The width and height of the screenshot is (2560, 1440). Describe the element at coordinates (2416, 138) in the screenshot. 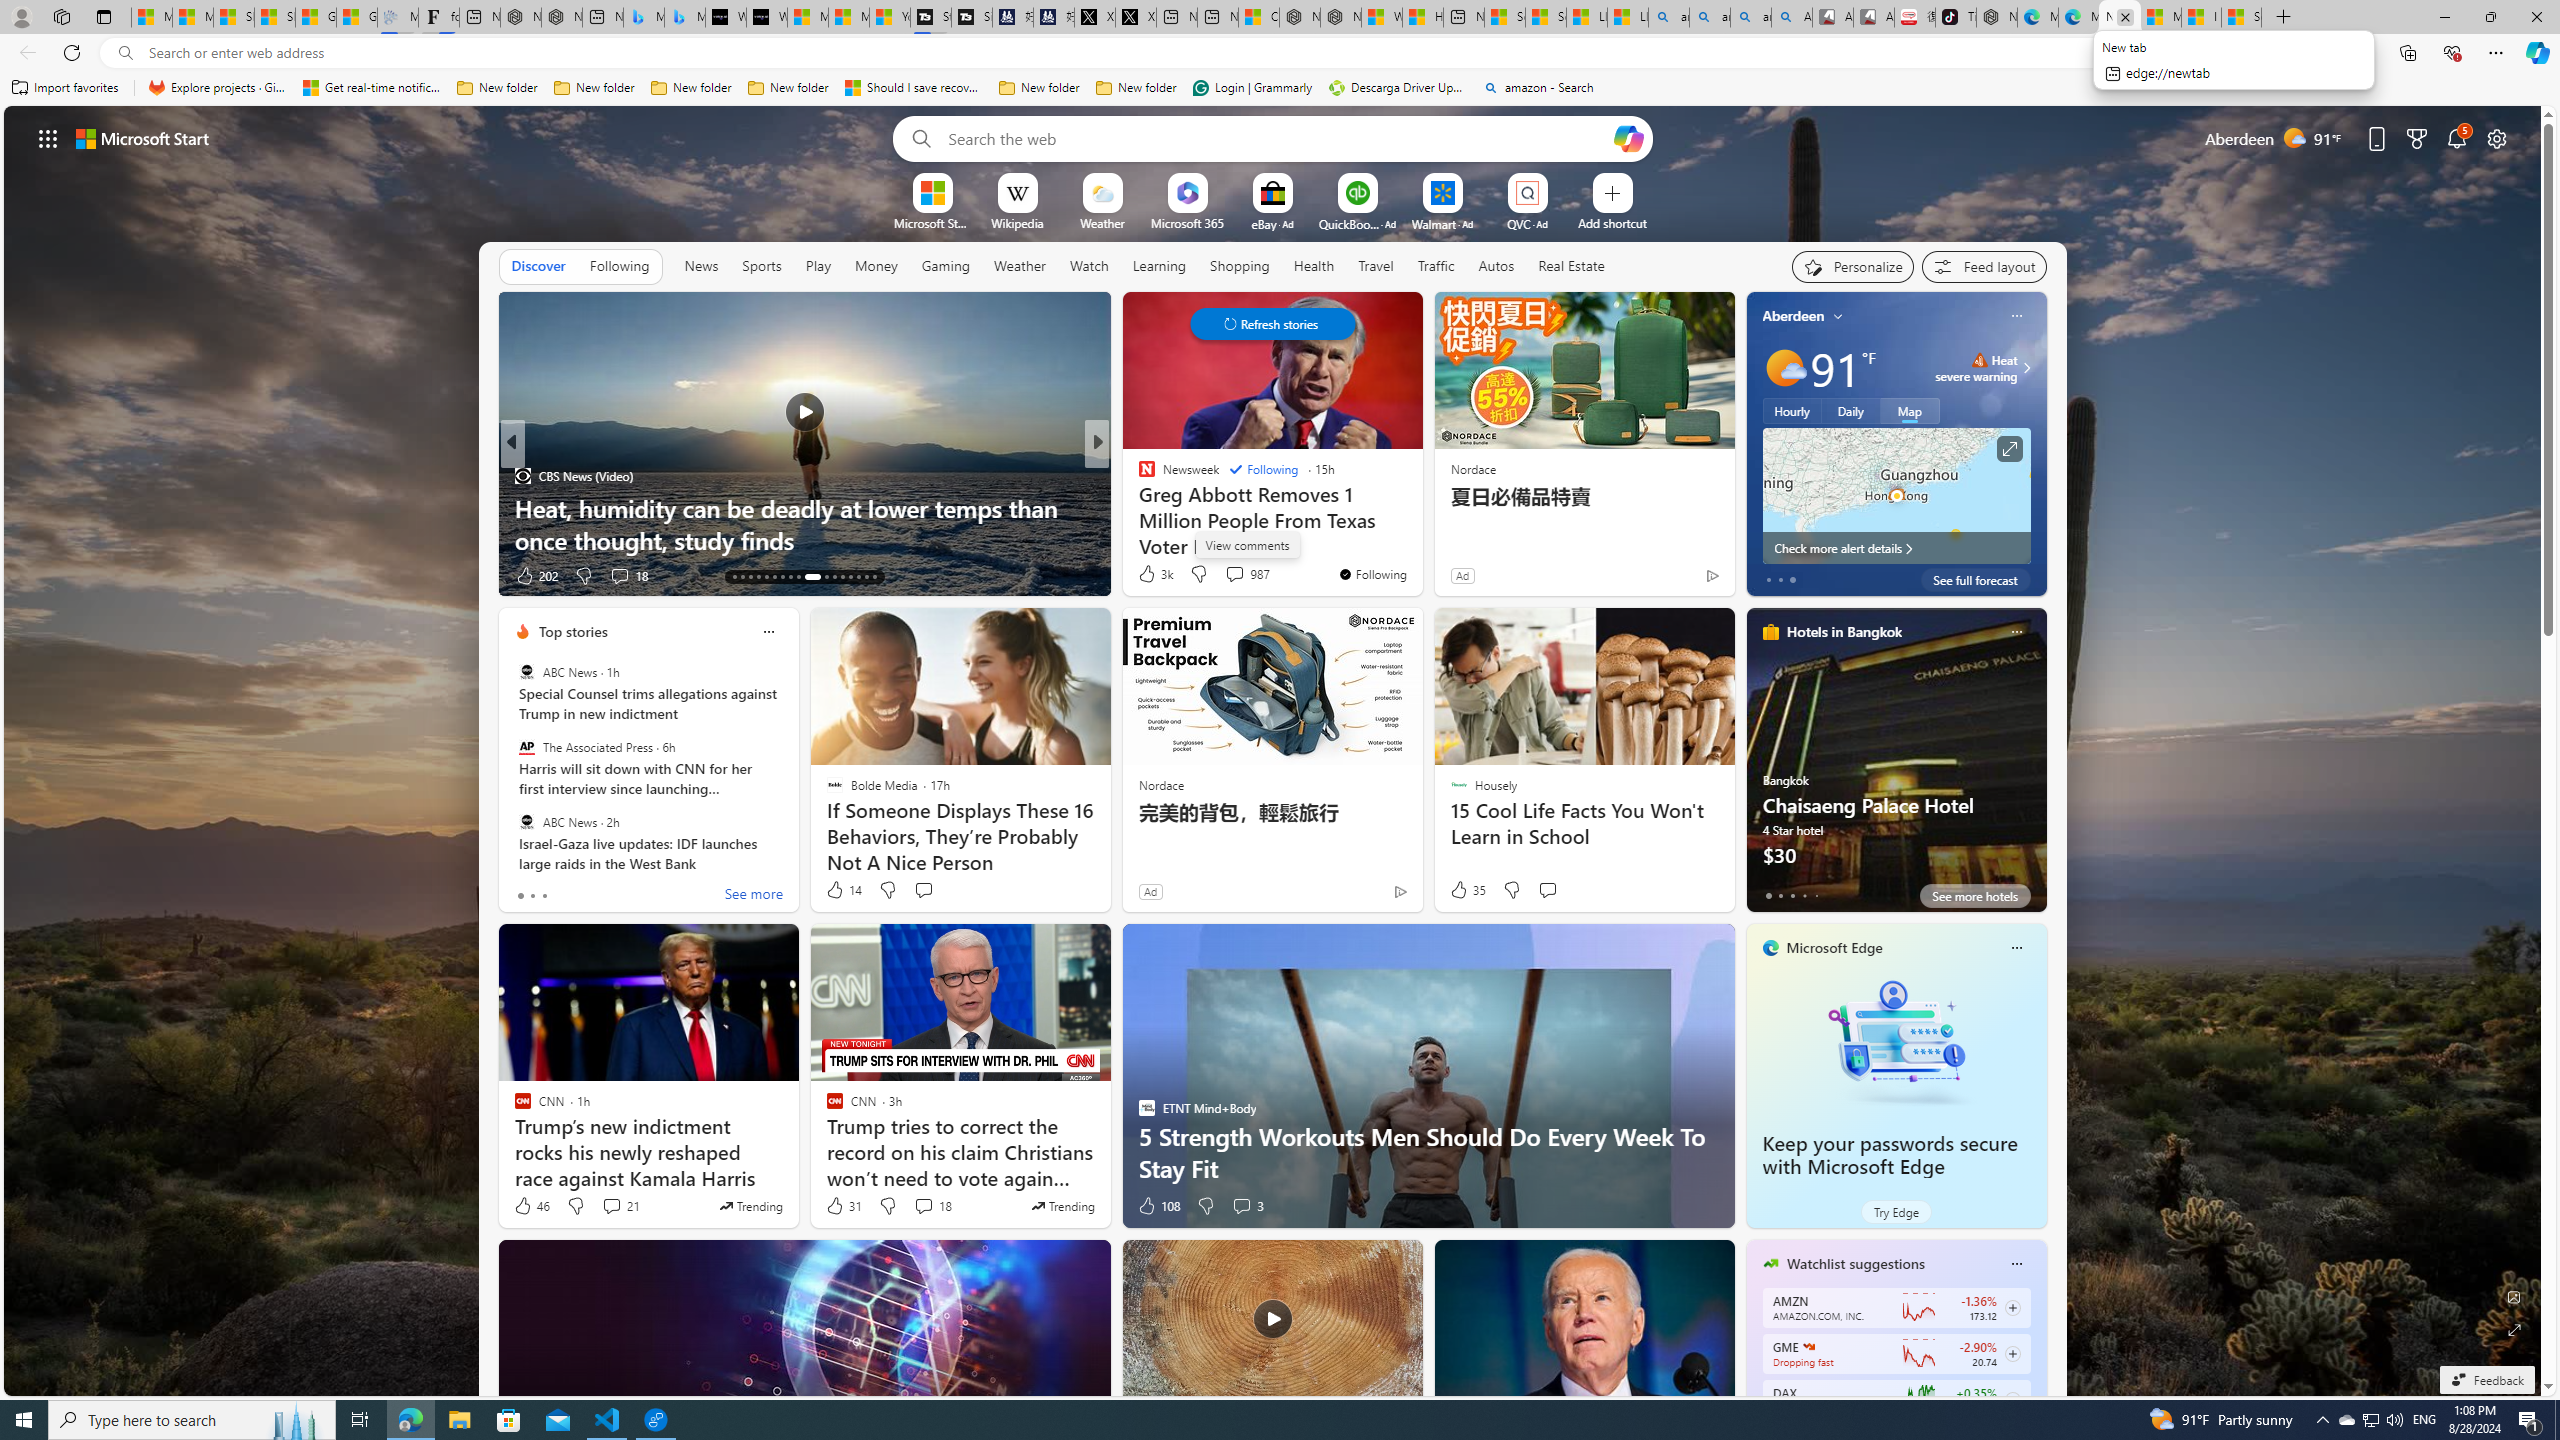

I see `Microsoft rewards` at that location.